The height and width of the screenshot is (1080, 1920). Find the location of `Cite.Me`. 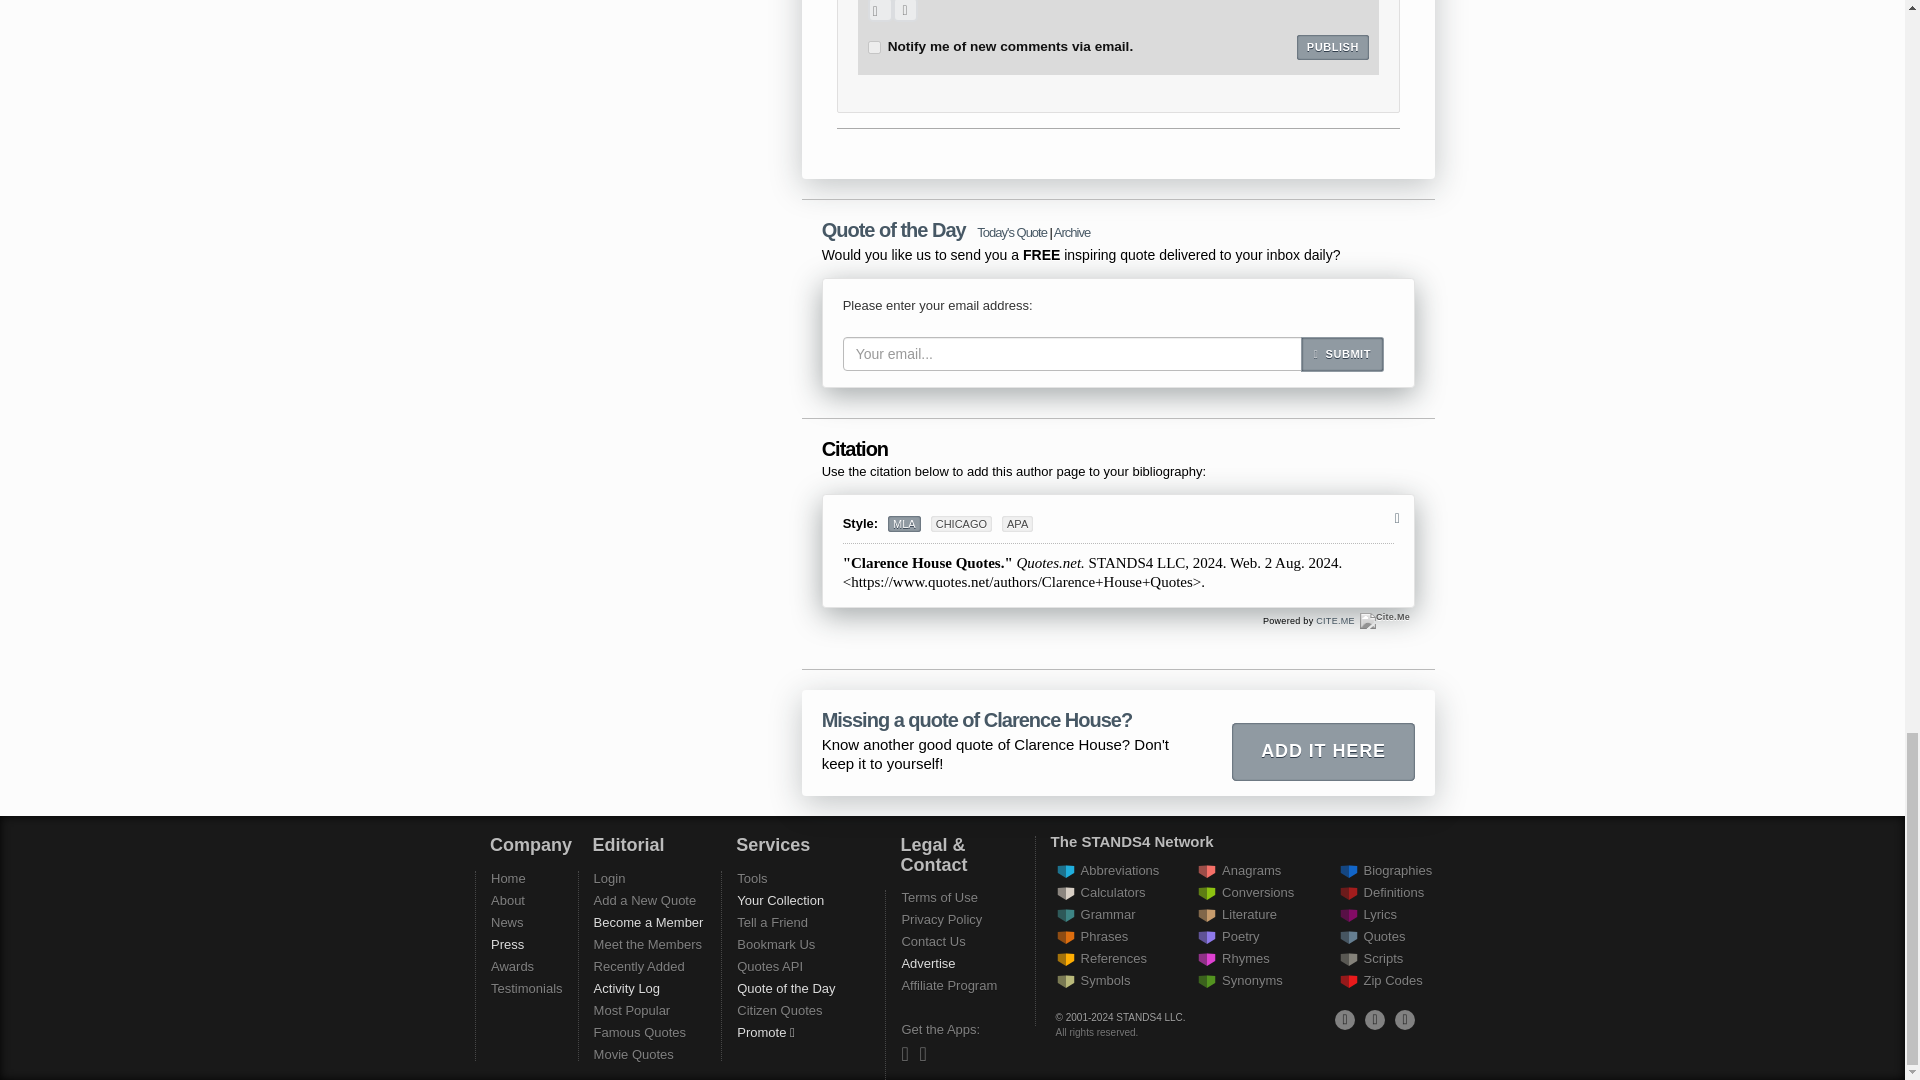

Cite.Me is located at coordinates (1384, 620).